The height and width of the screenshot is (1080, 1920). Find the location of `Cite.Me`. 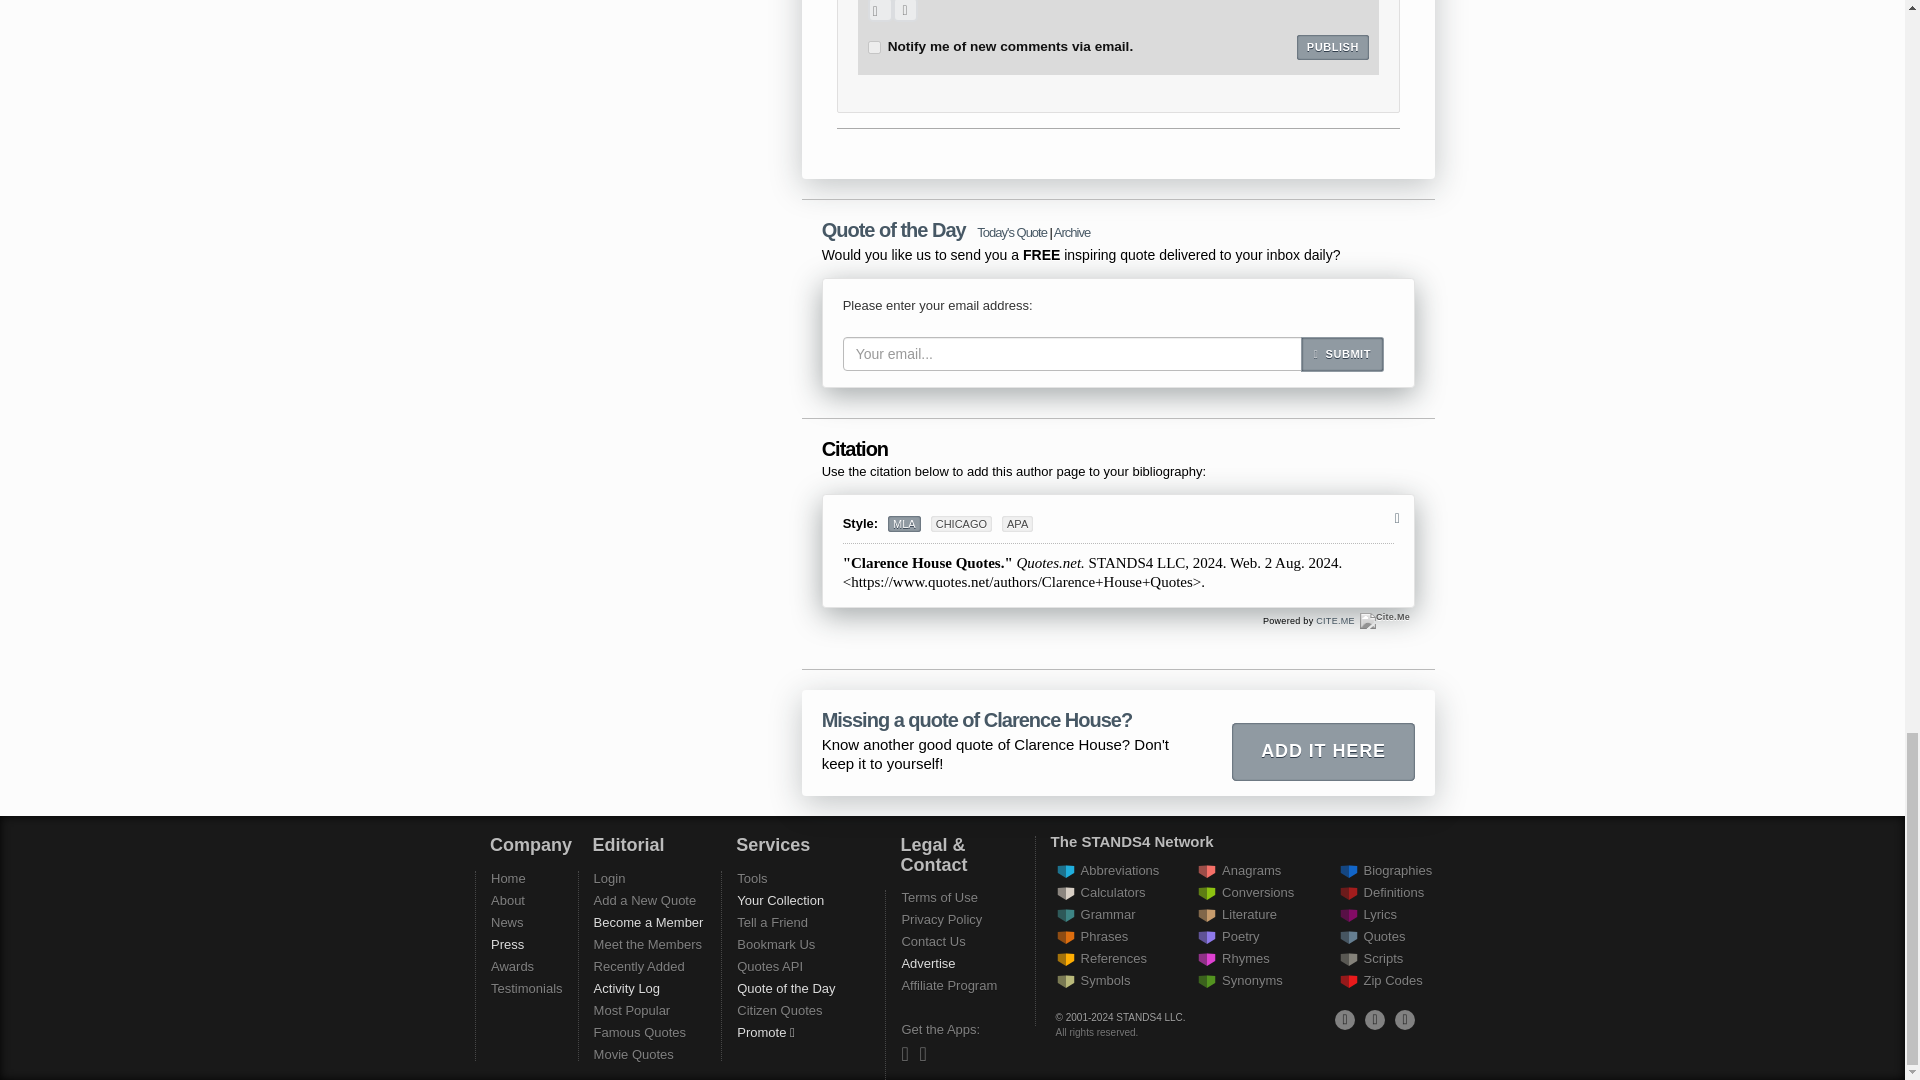

Cite.Me is located at coordinates (1384, 620).